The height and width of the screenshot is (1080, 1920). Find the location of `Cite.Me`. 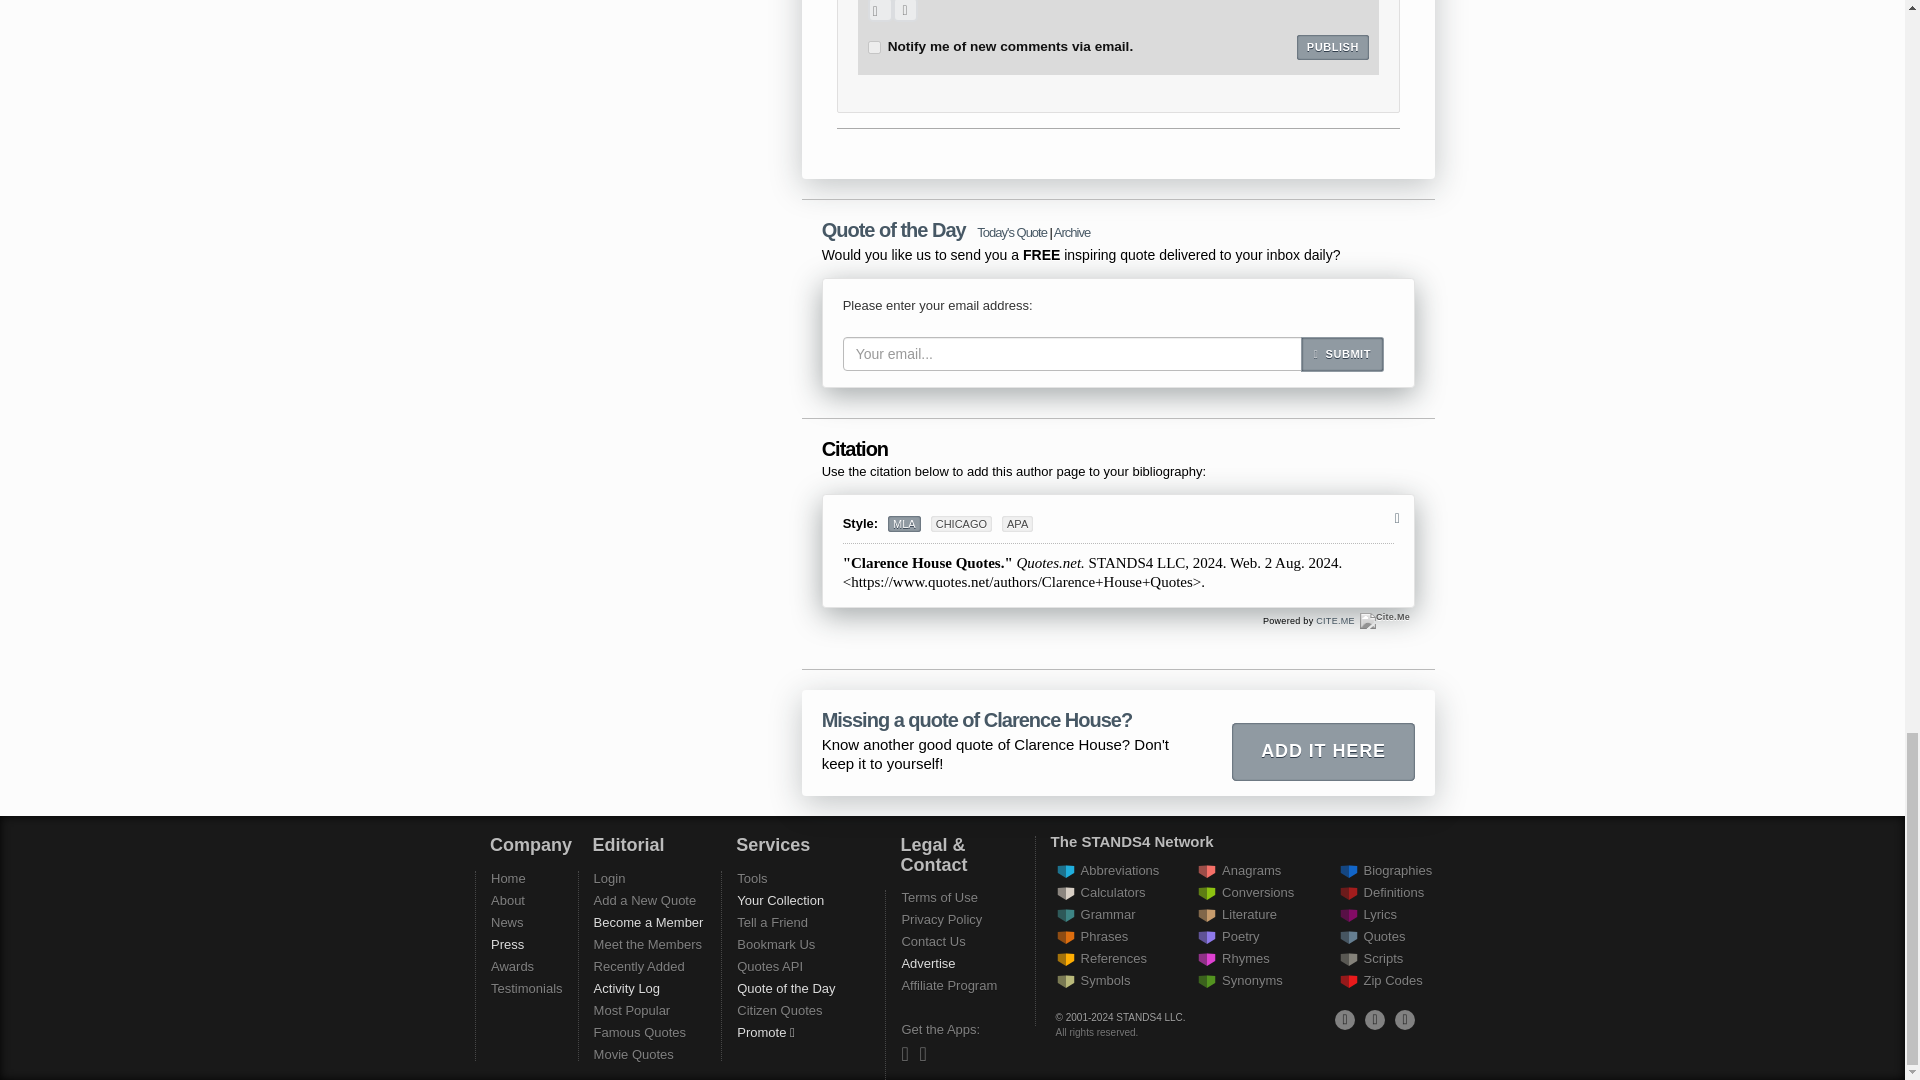

Cite.Me is located at coordinates (1384, 620).